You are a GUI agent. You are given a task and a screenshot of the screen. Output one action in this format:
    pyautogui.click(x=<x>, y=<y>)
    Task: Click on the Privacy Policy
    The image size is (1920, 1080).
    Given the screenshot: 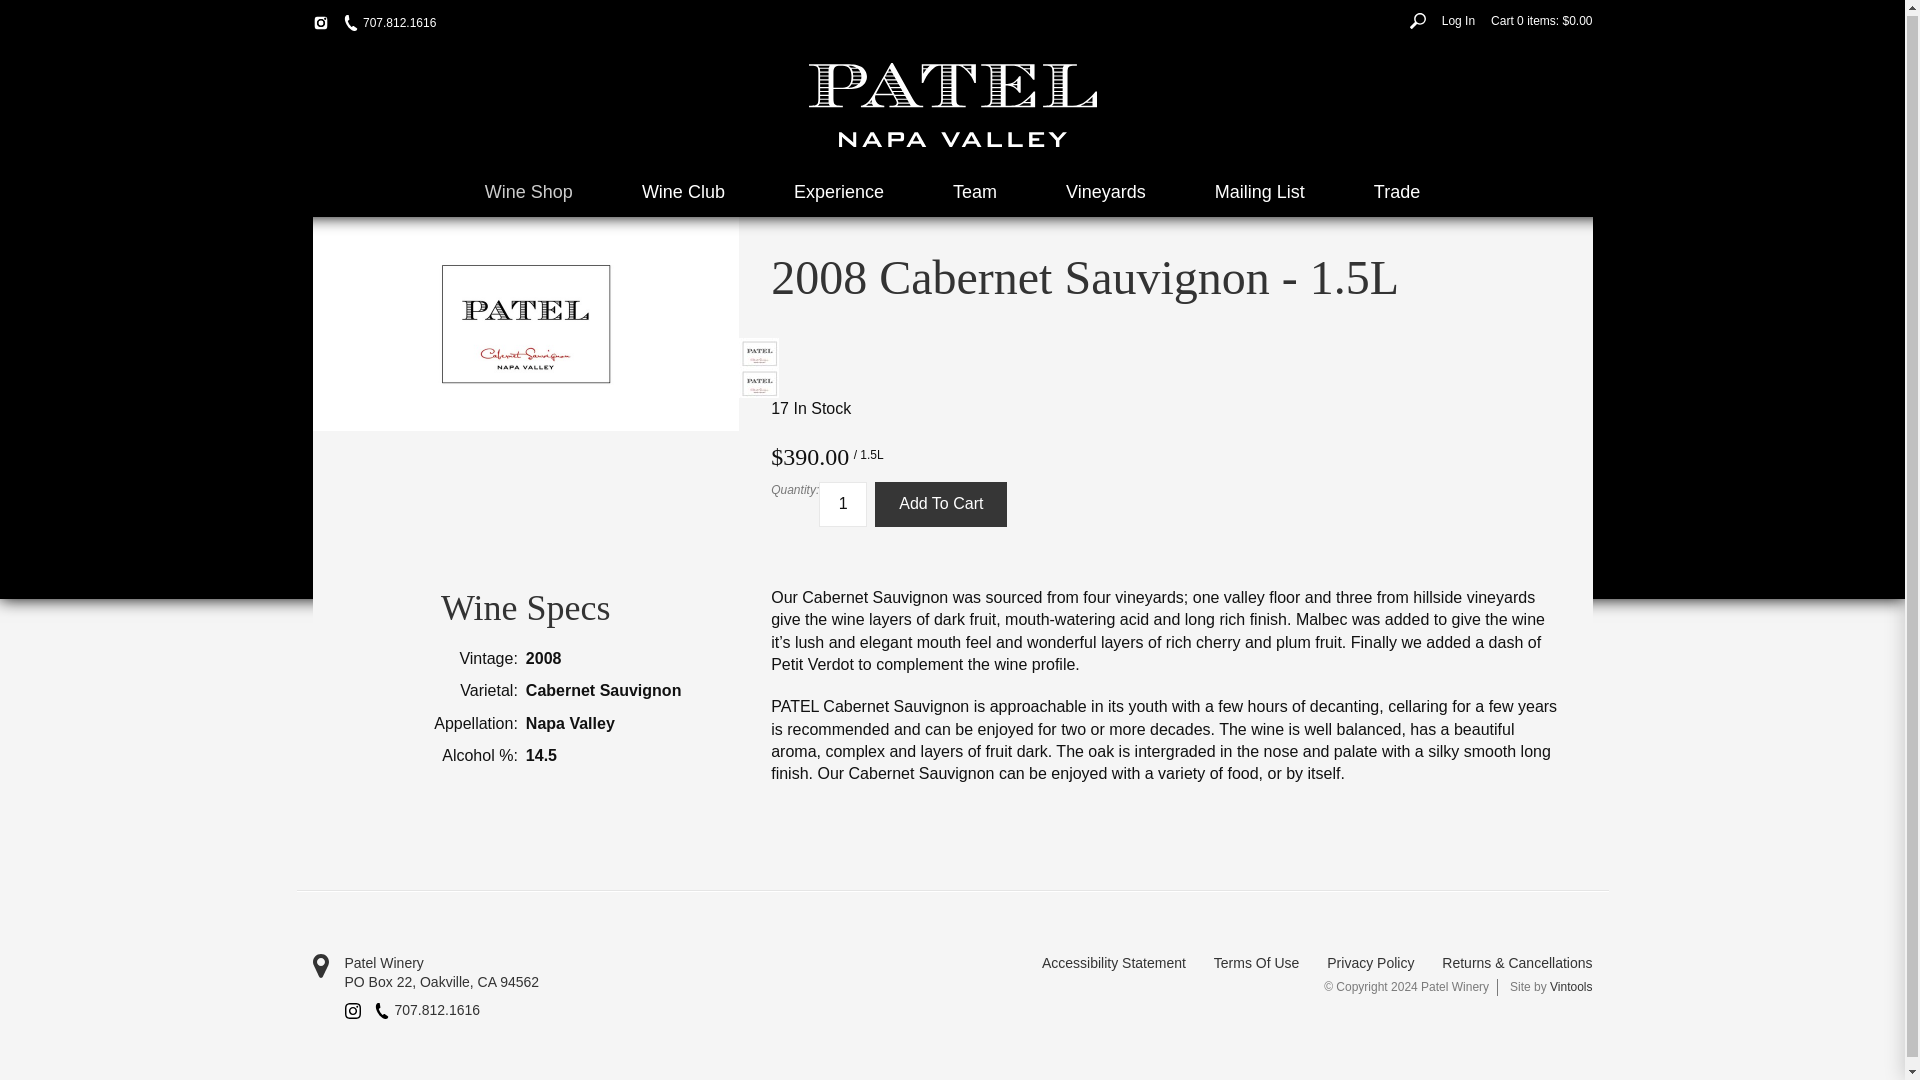 What is the action you would take?
    pyautogui.click(x=1370, y=964)
    